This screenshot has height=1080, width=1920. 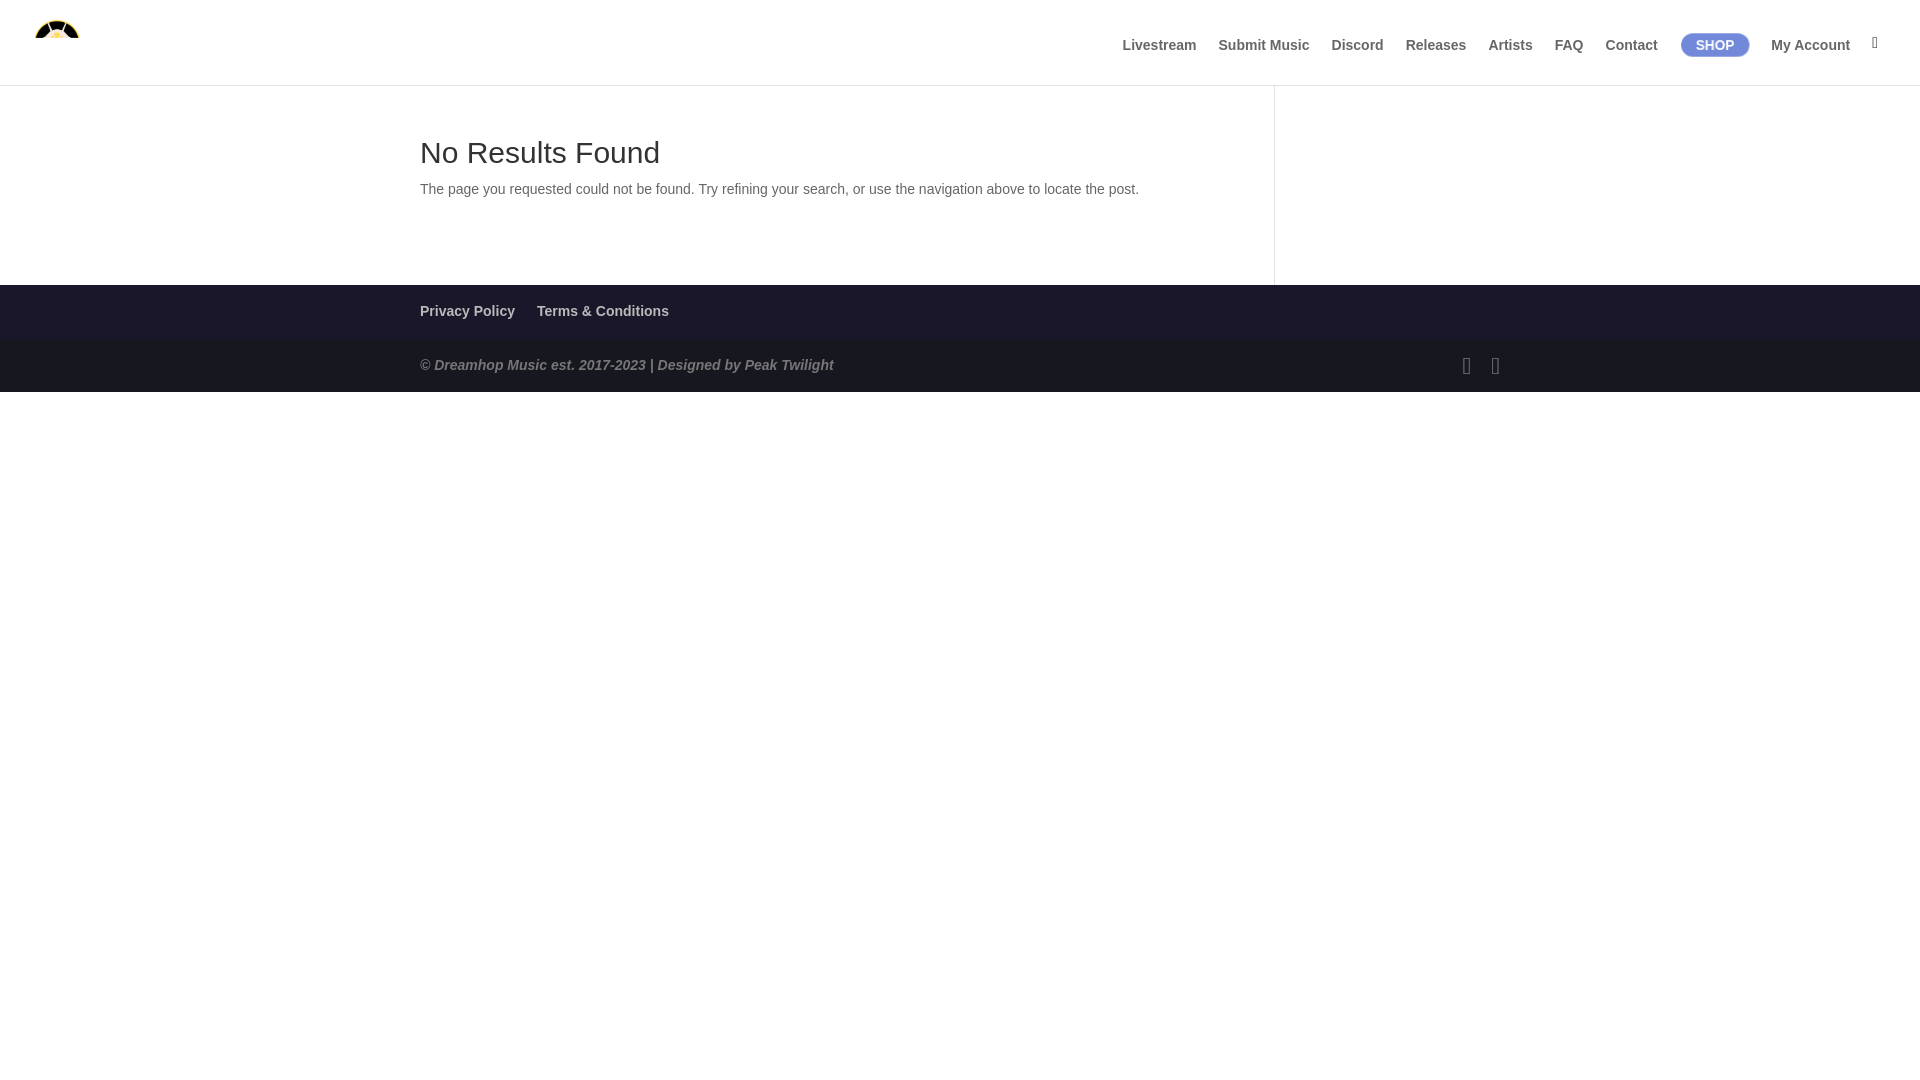 I want to click on Livestream, so click(x=1160, y=61).